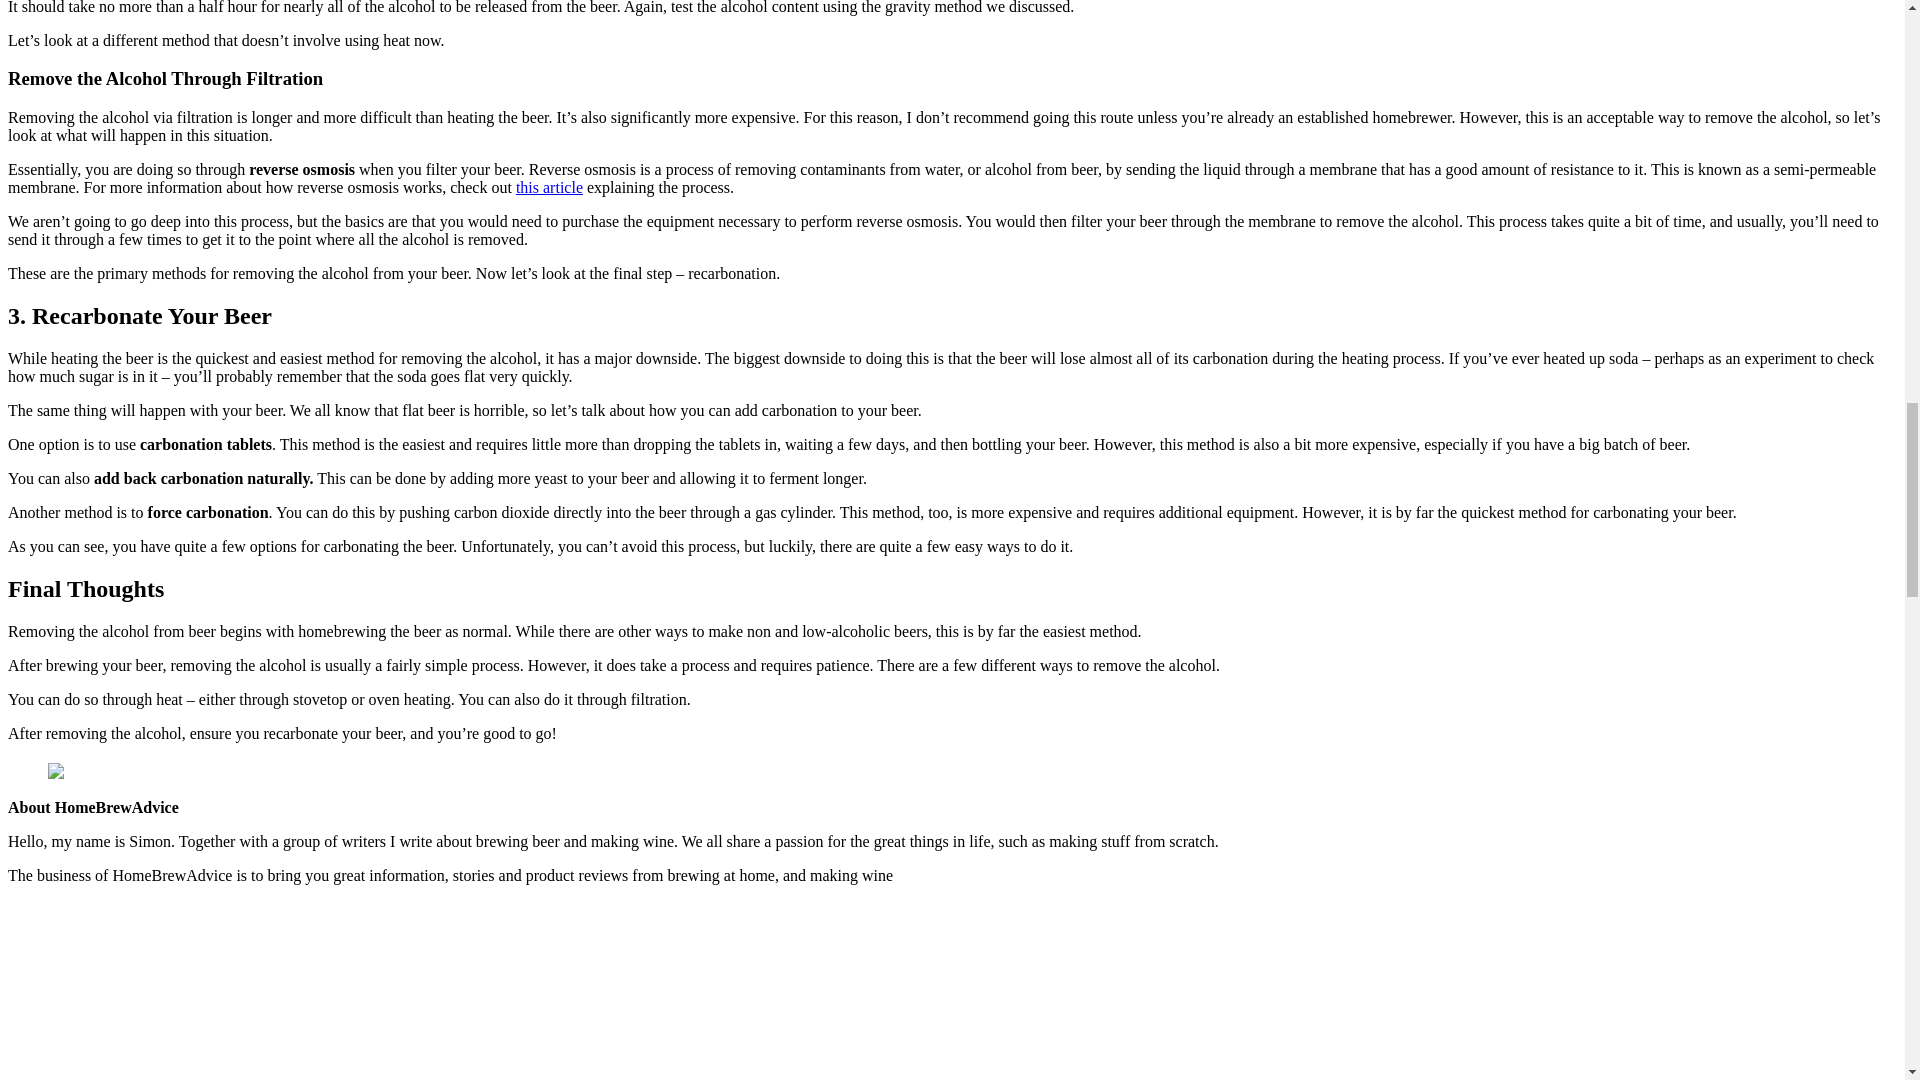  Describe the element at coordinates (550, 187) in the screenshot. I see `this article` at that location.